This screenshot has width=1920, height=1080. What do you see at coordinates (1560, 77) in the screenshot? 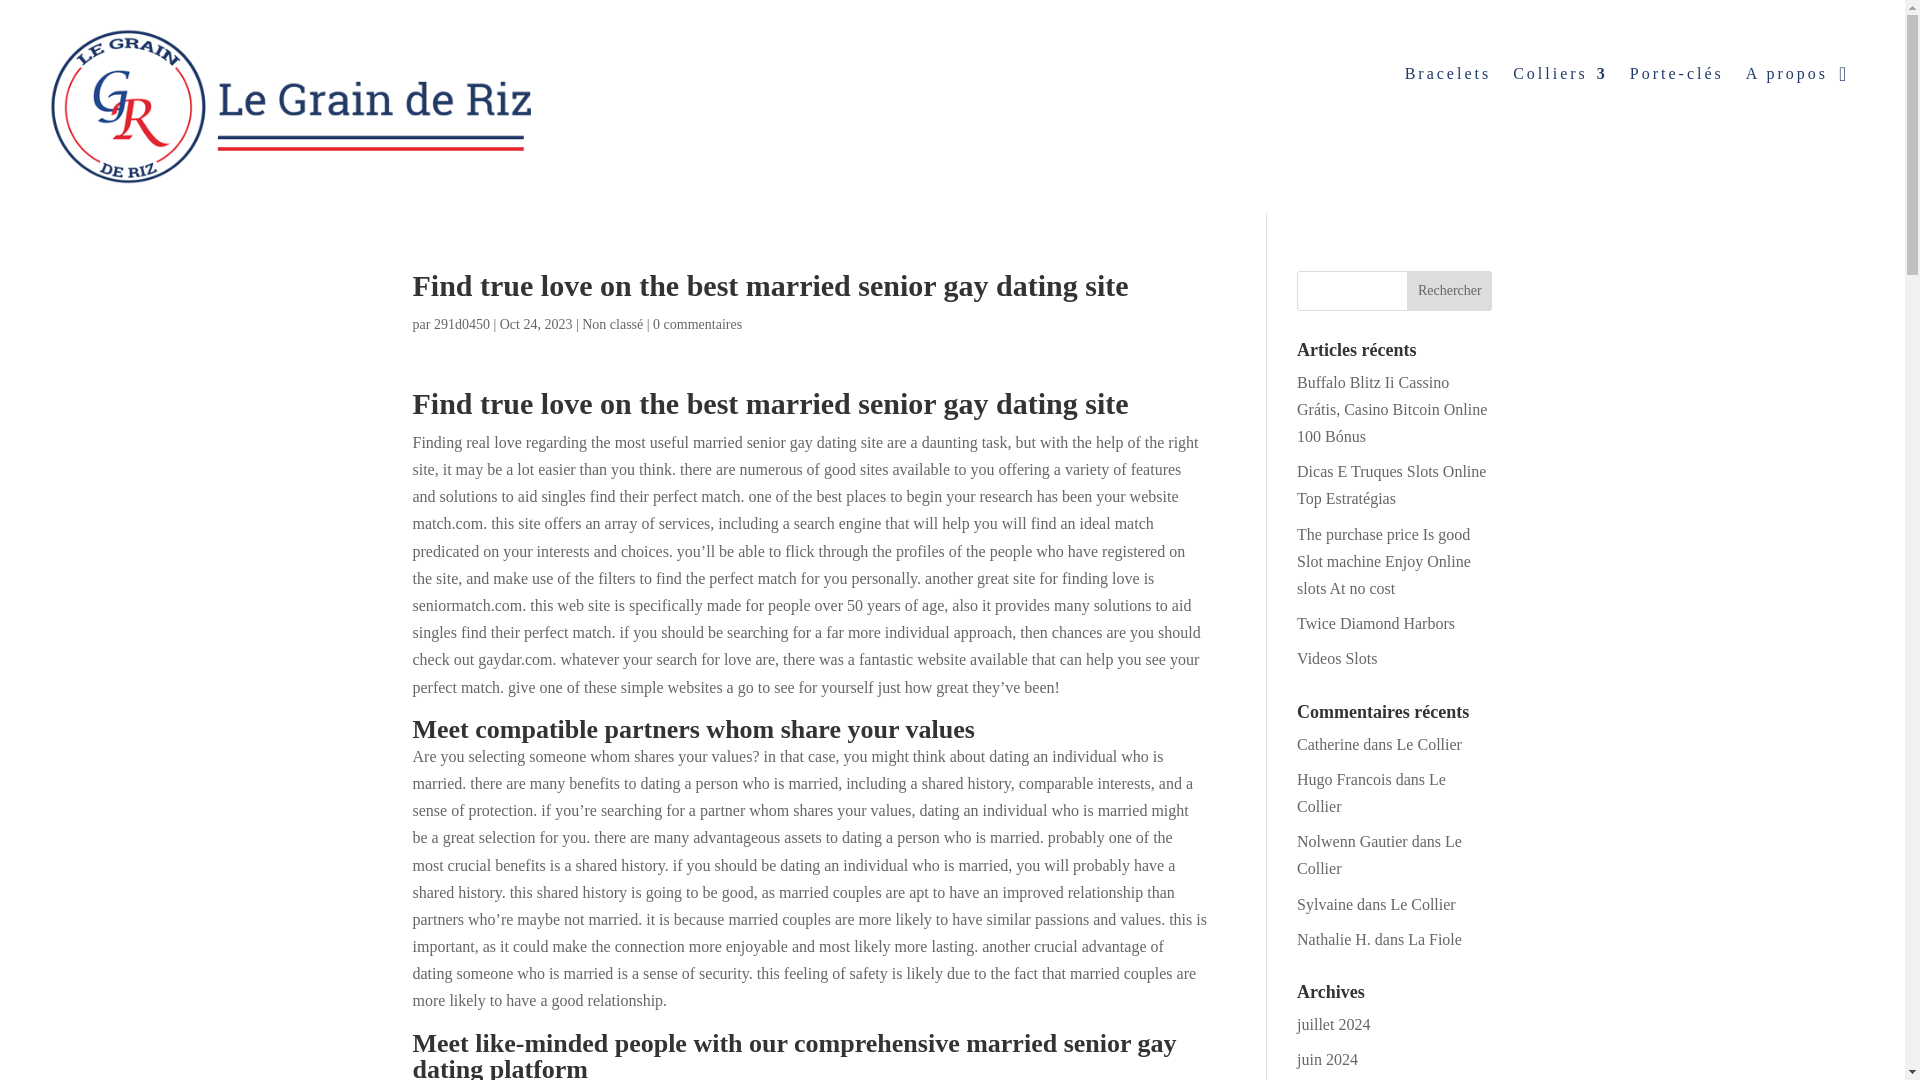
I see `Colliers` at bounding box center [1560, 77].